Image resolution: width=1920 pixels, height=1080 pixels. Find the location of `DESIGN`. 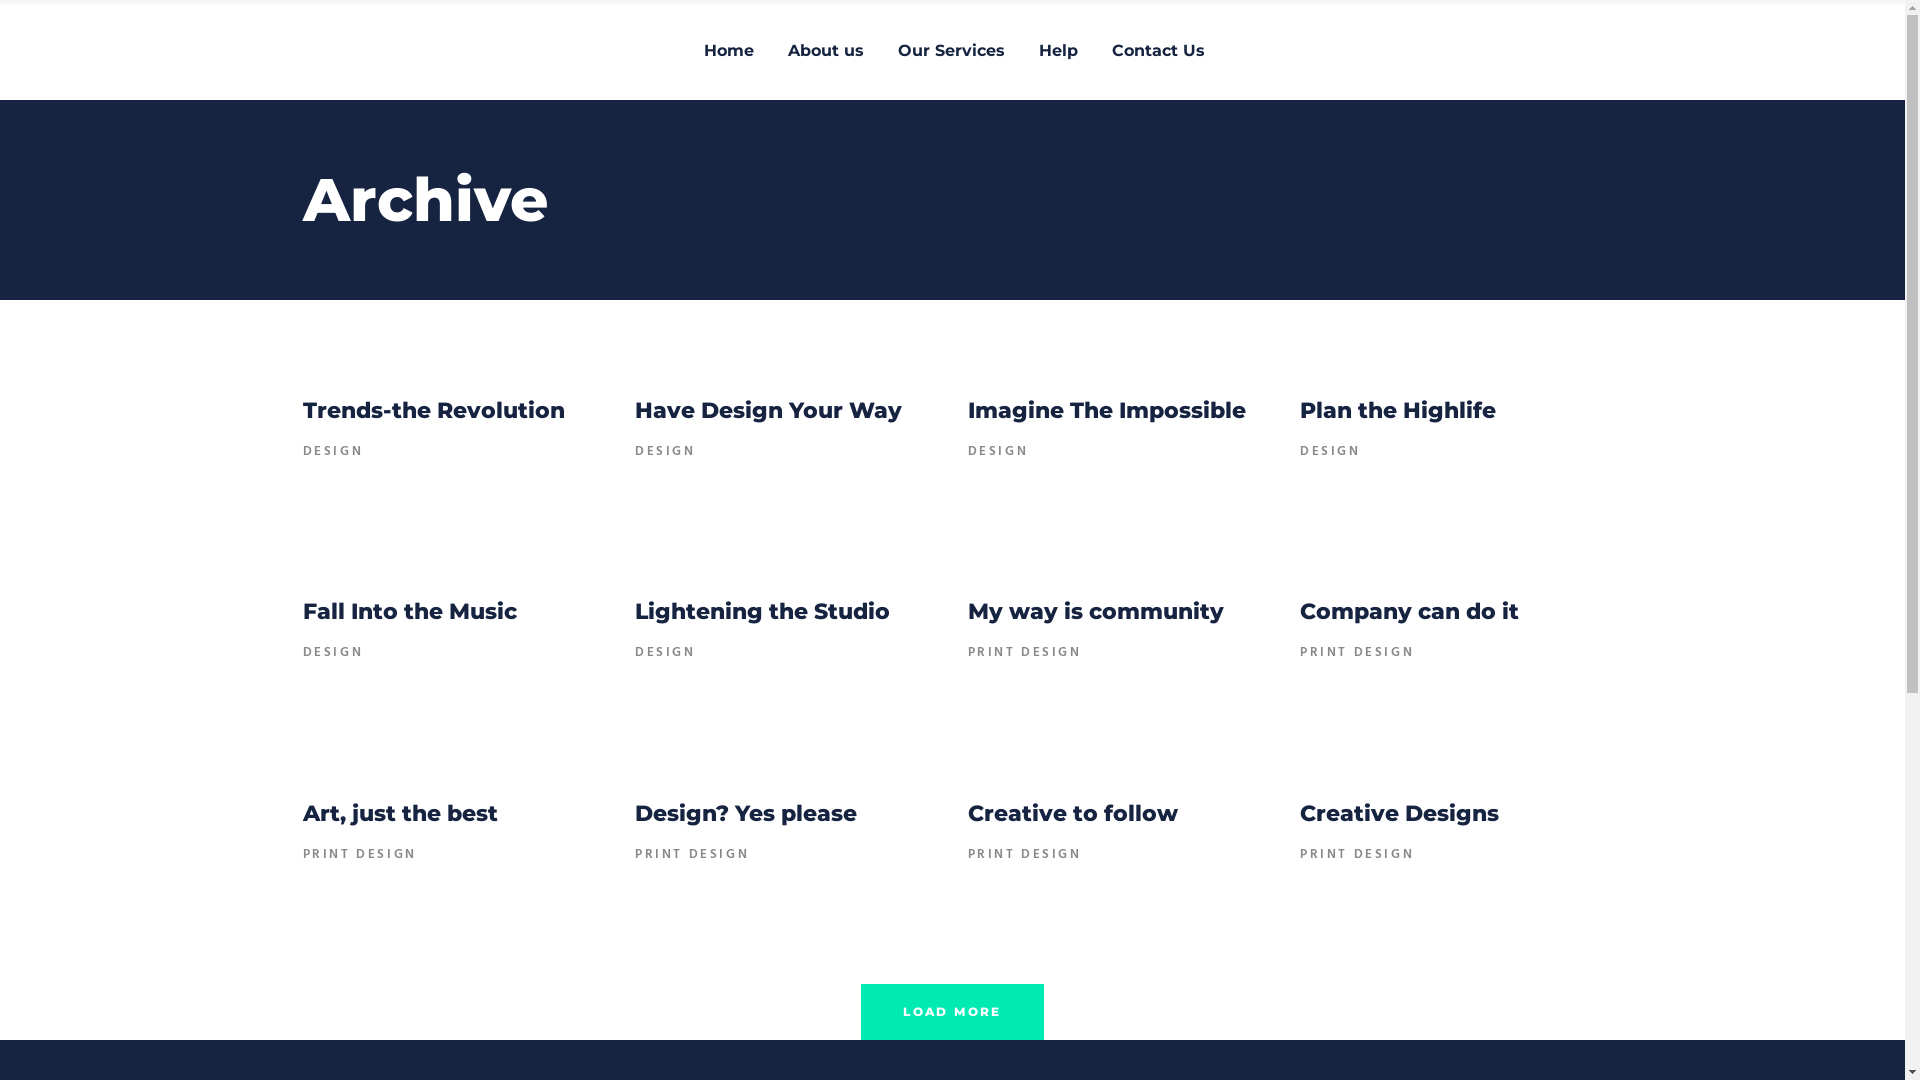

DESIGN is located at coordinates (1330, 452).